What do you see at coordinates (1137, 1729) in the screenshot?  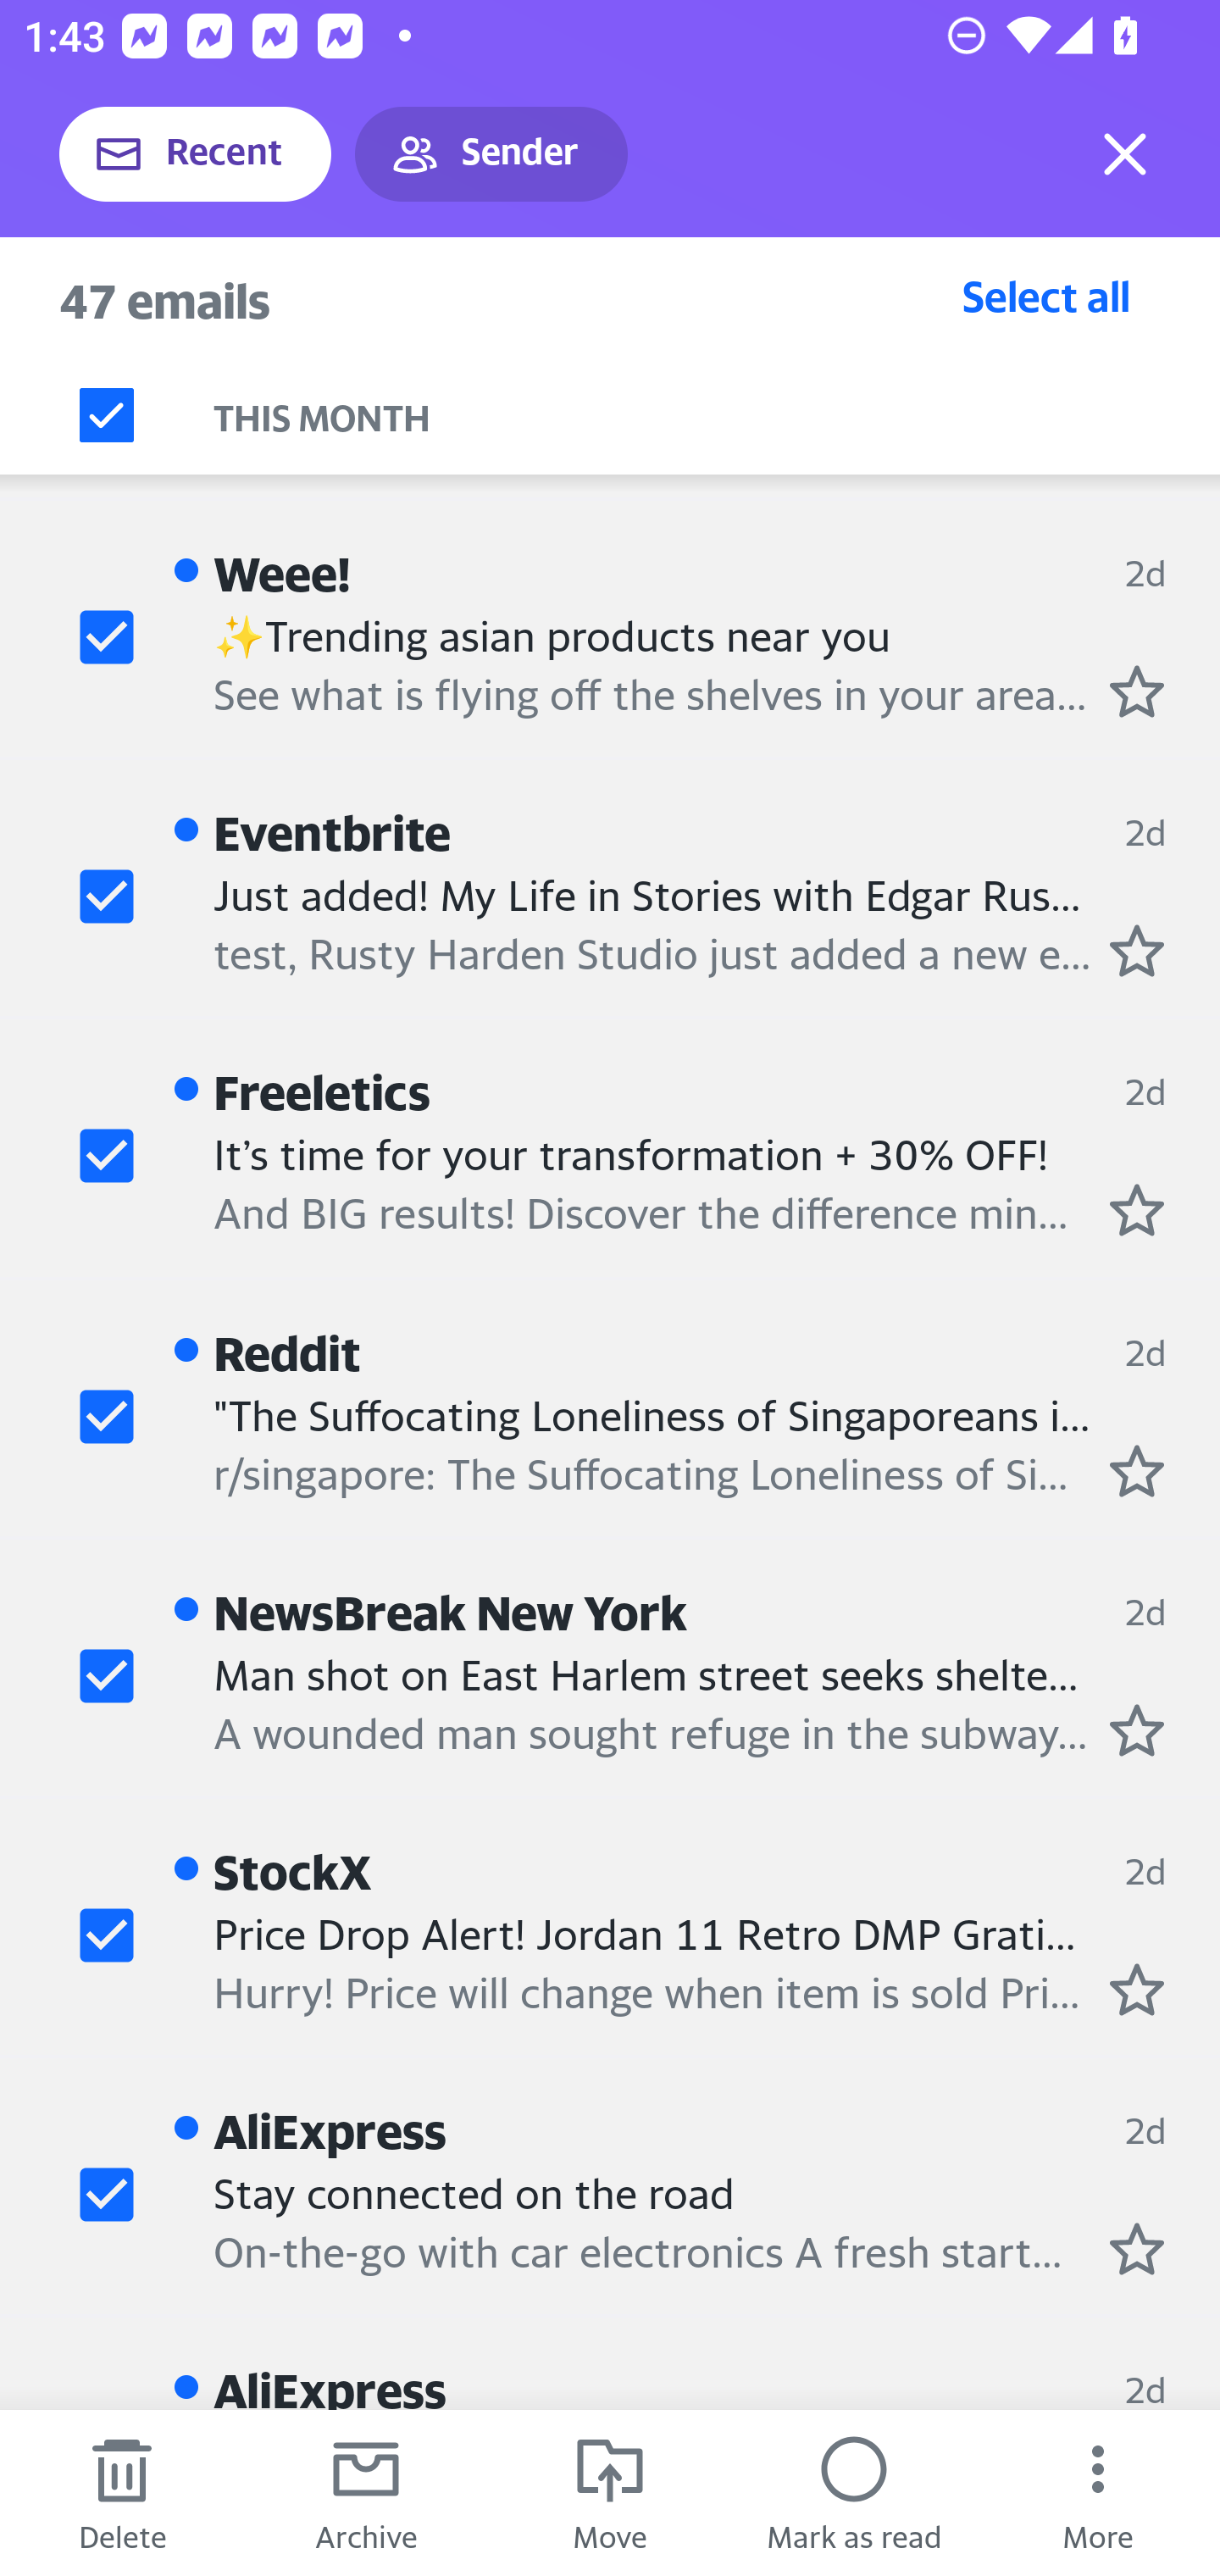 I see `Mark as starred.` at bounding box center [1137, 1729].